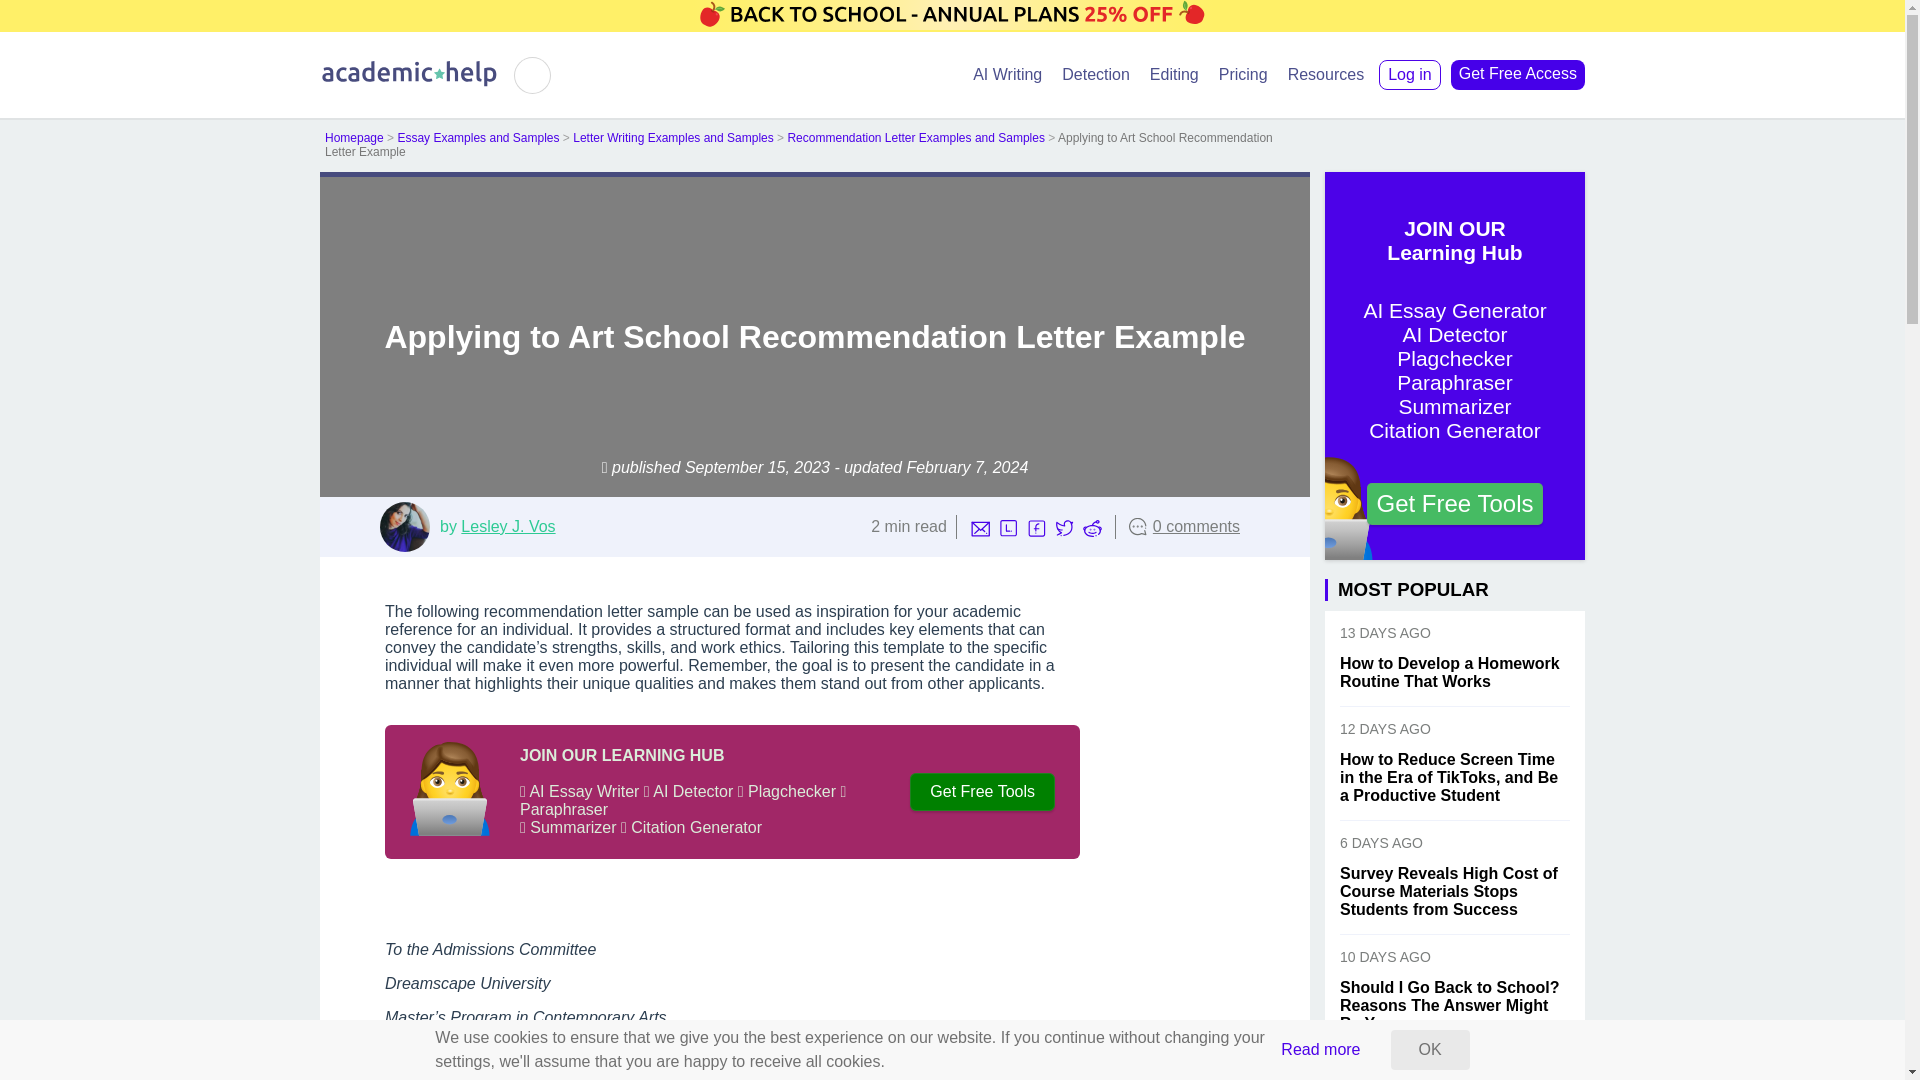 The height and width of the screenshot is (1080, 1920). Describe the element at coordinates (1096, 74) in the screenshot. I see `Detection` at that location.